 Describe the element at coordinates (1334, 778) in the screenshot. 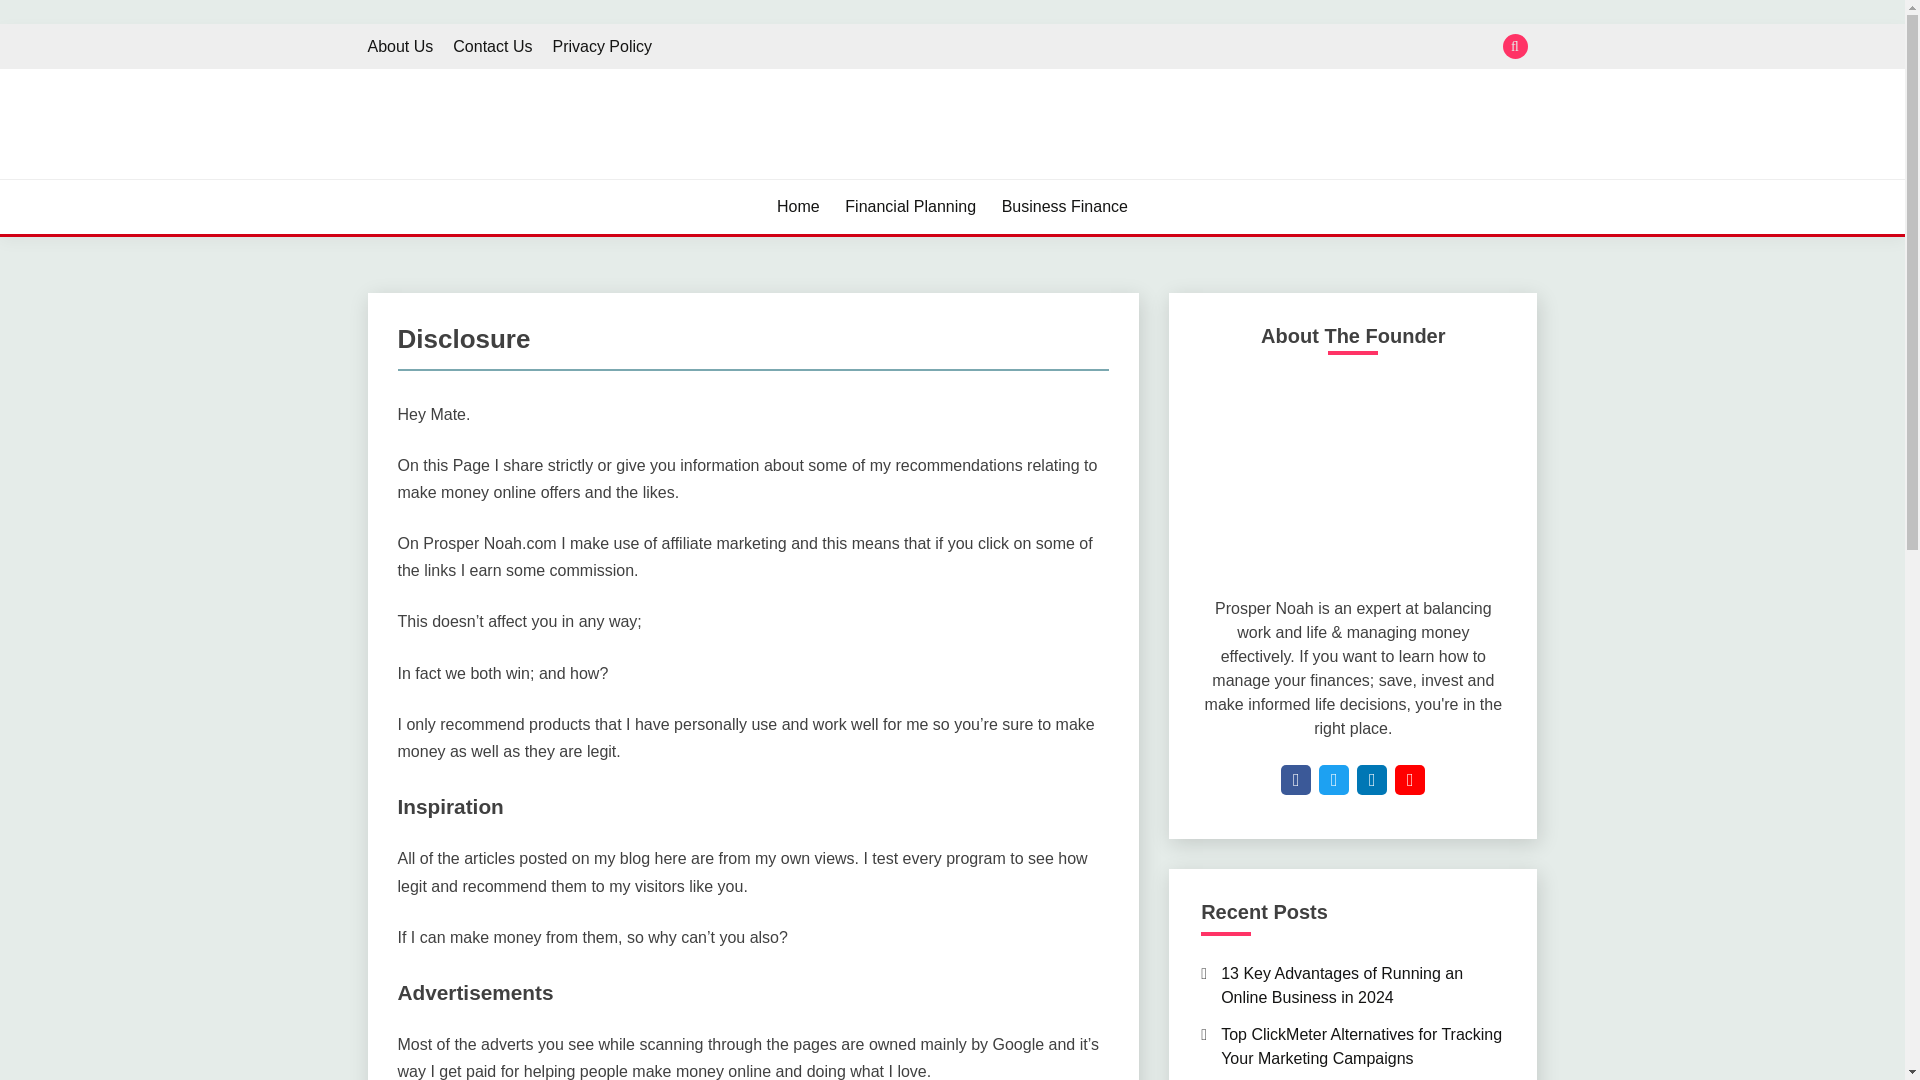

I see `twitter` at that location.